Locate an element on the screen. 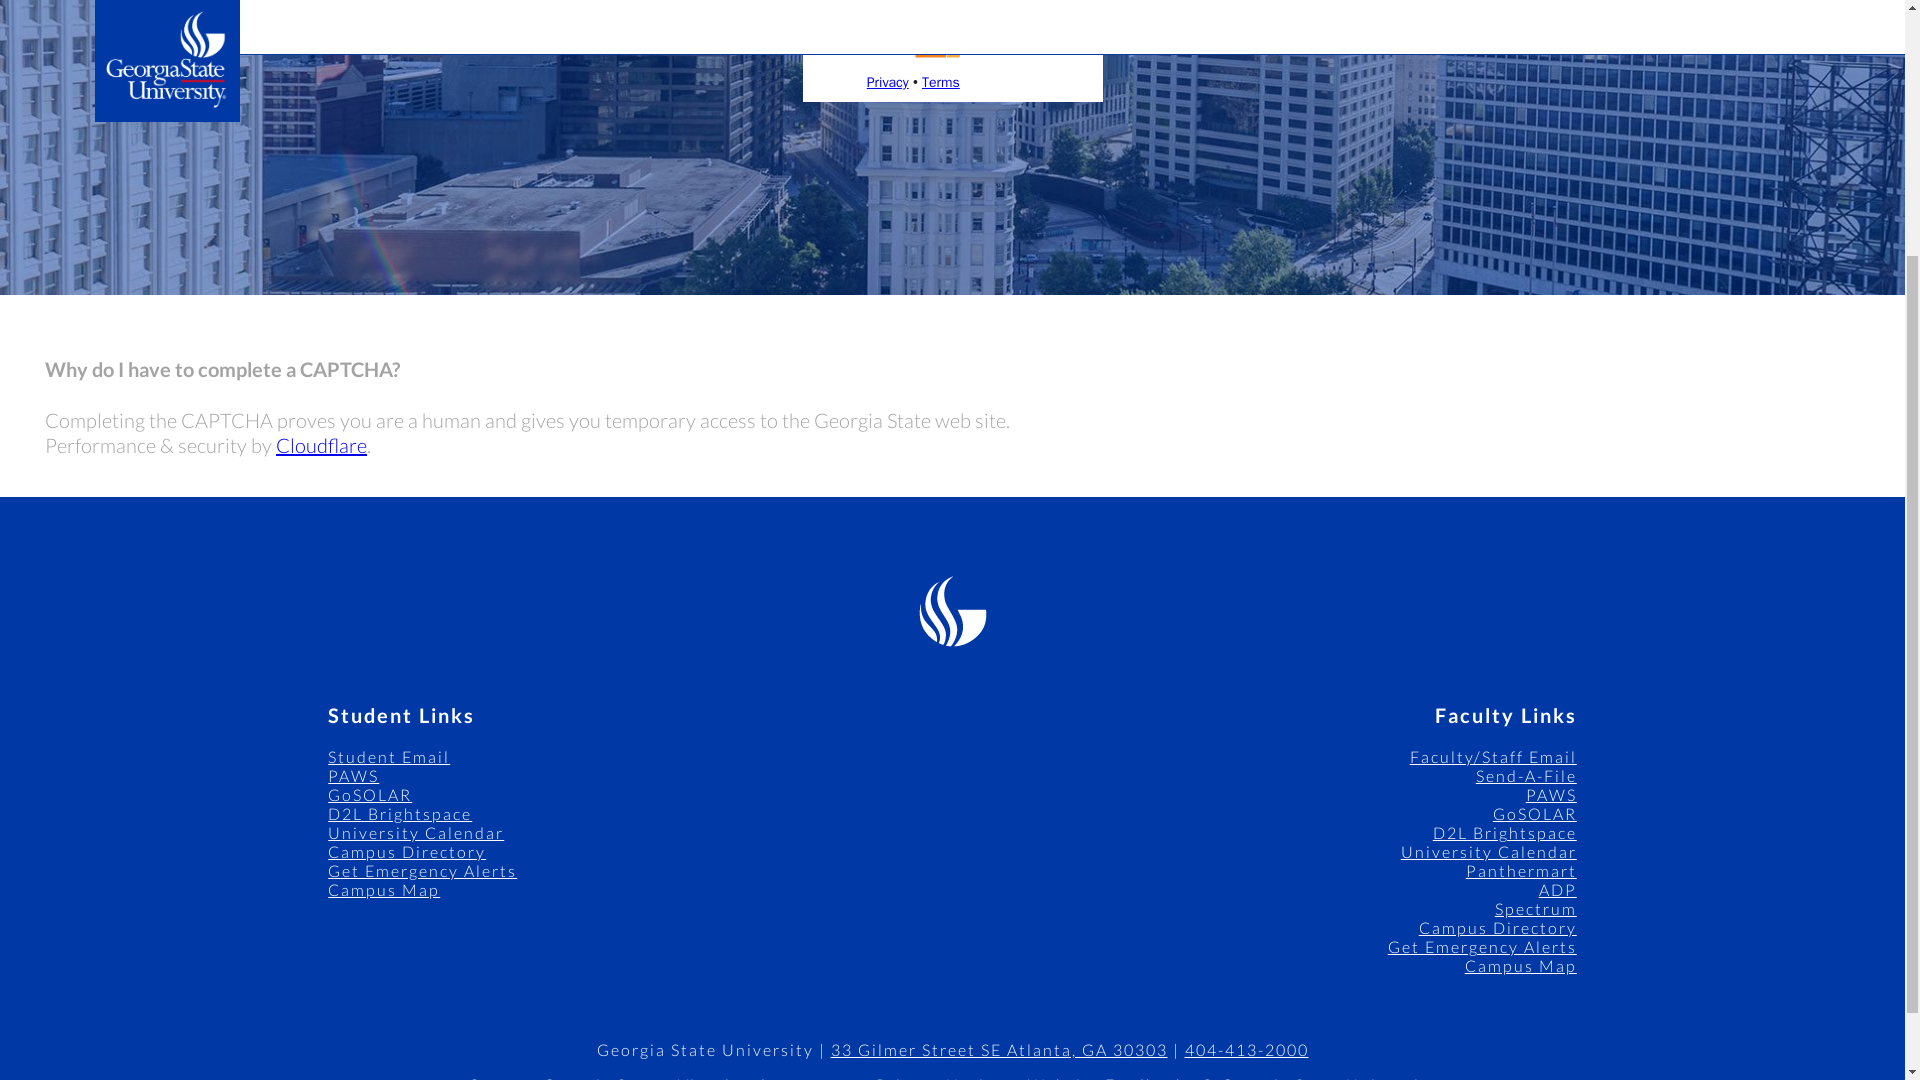 The image size is (1920, 1080). University Calendar is located at coordinates (1488, 851).